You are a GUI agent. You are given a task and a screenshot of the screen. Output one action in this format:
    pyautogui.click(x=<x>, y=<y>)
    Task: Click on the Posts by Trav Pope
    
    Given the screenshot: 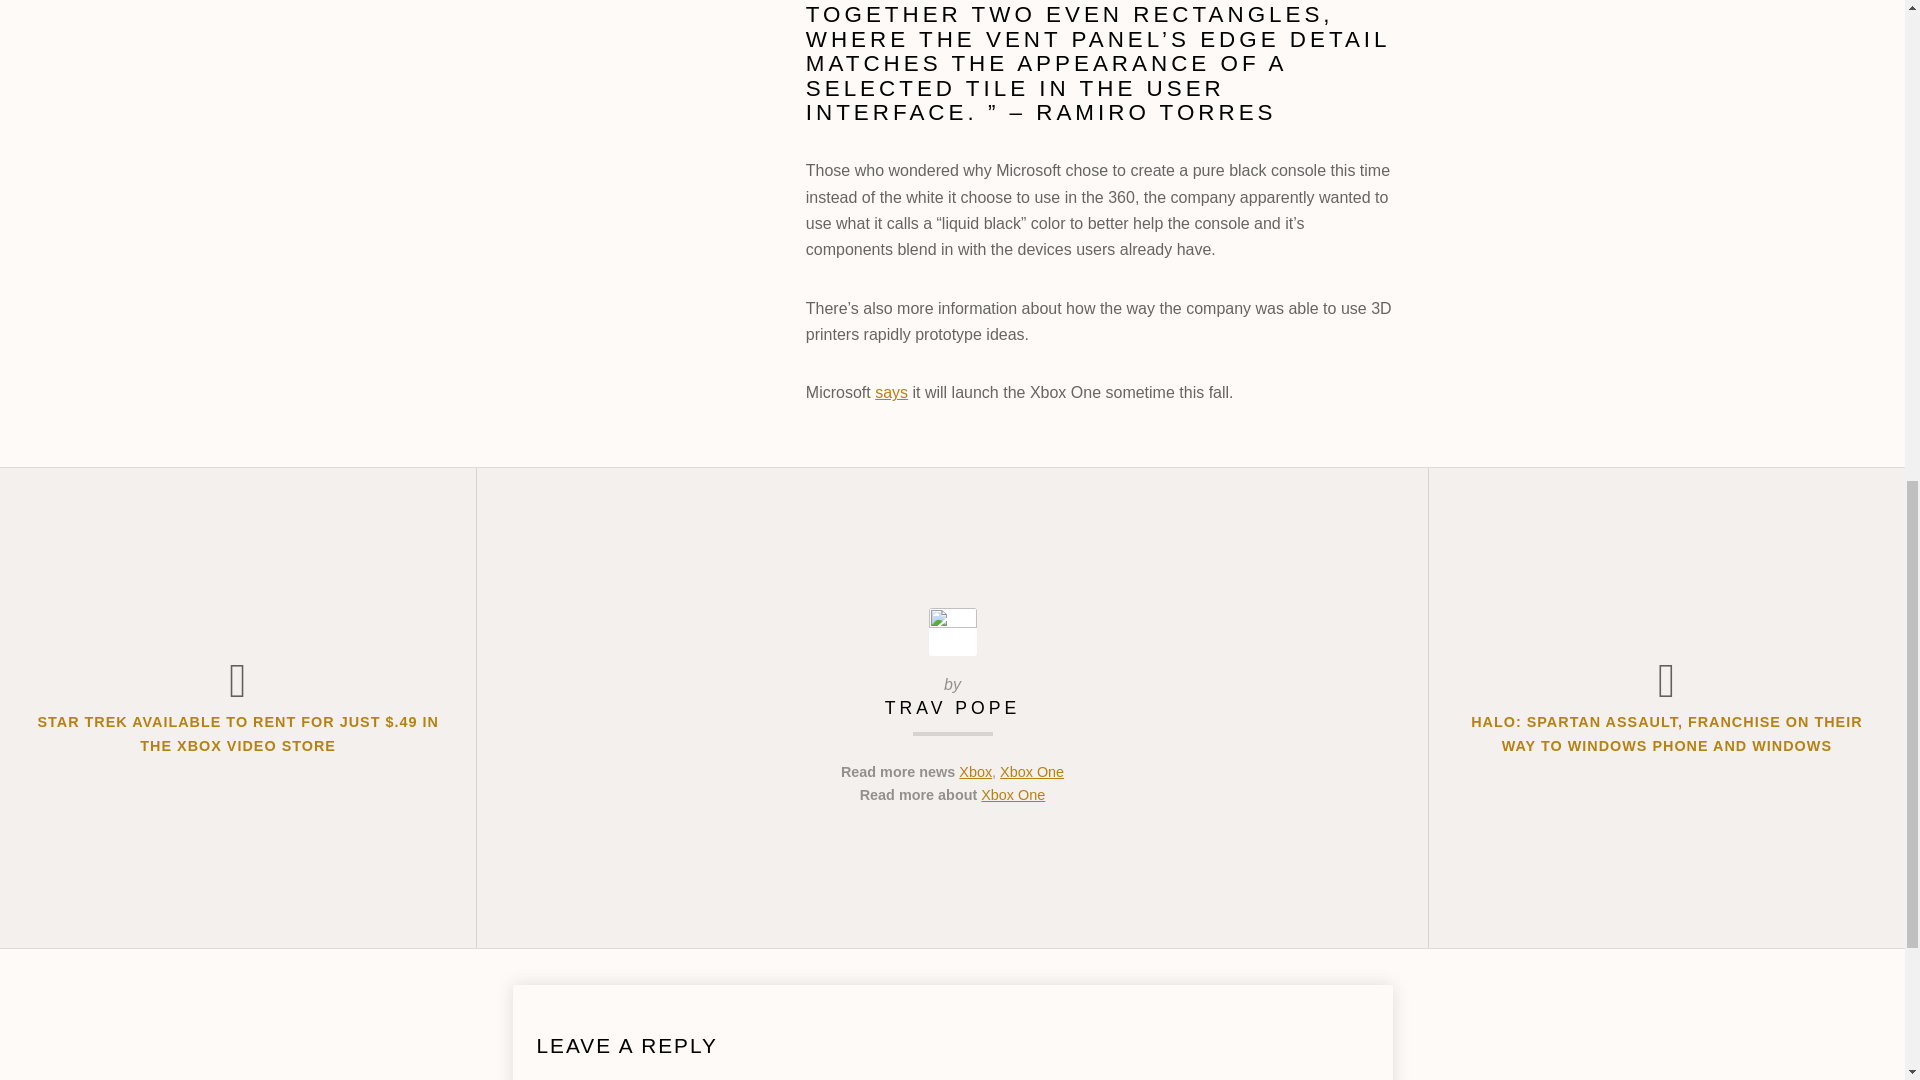 What is the action you would take?
    pyautogui.click(x=952, y=708)
    